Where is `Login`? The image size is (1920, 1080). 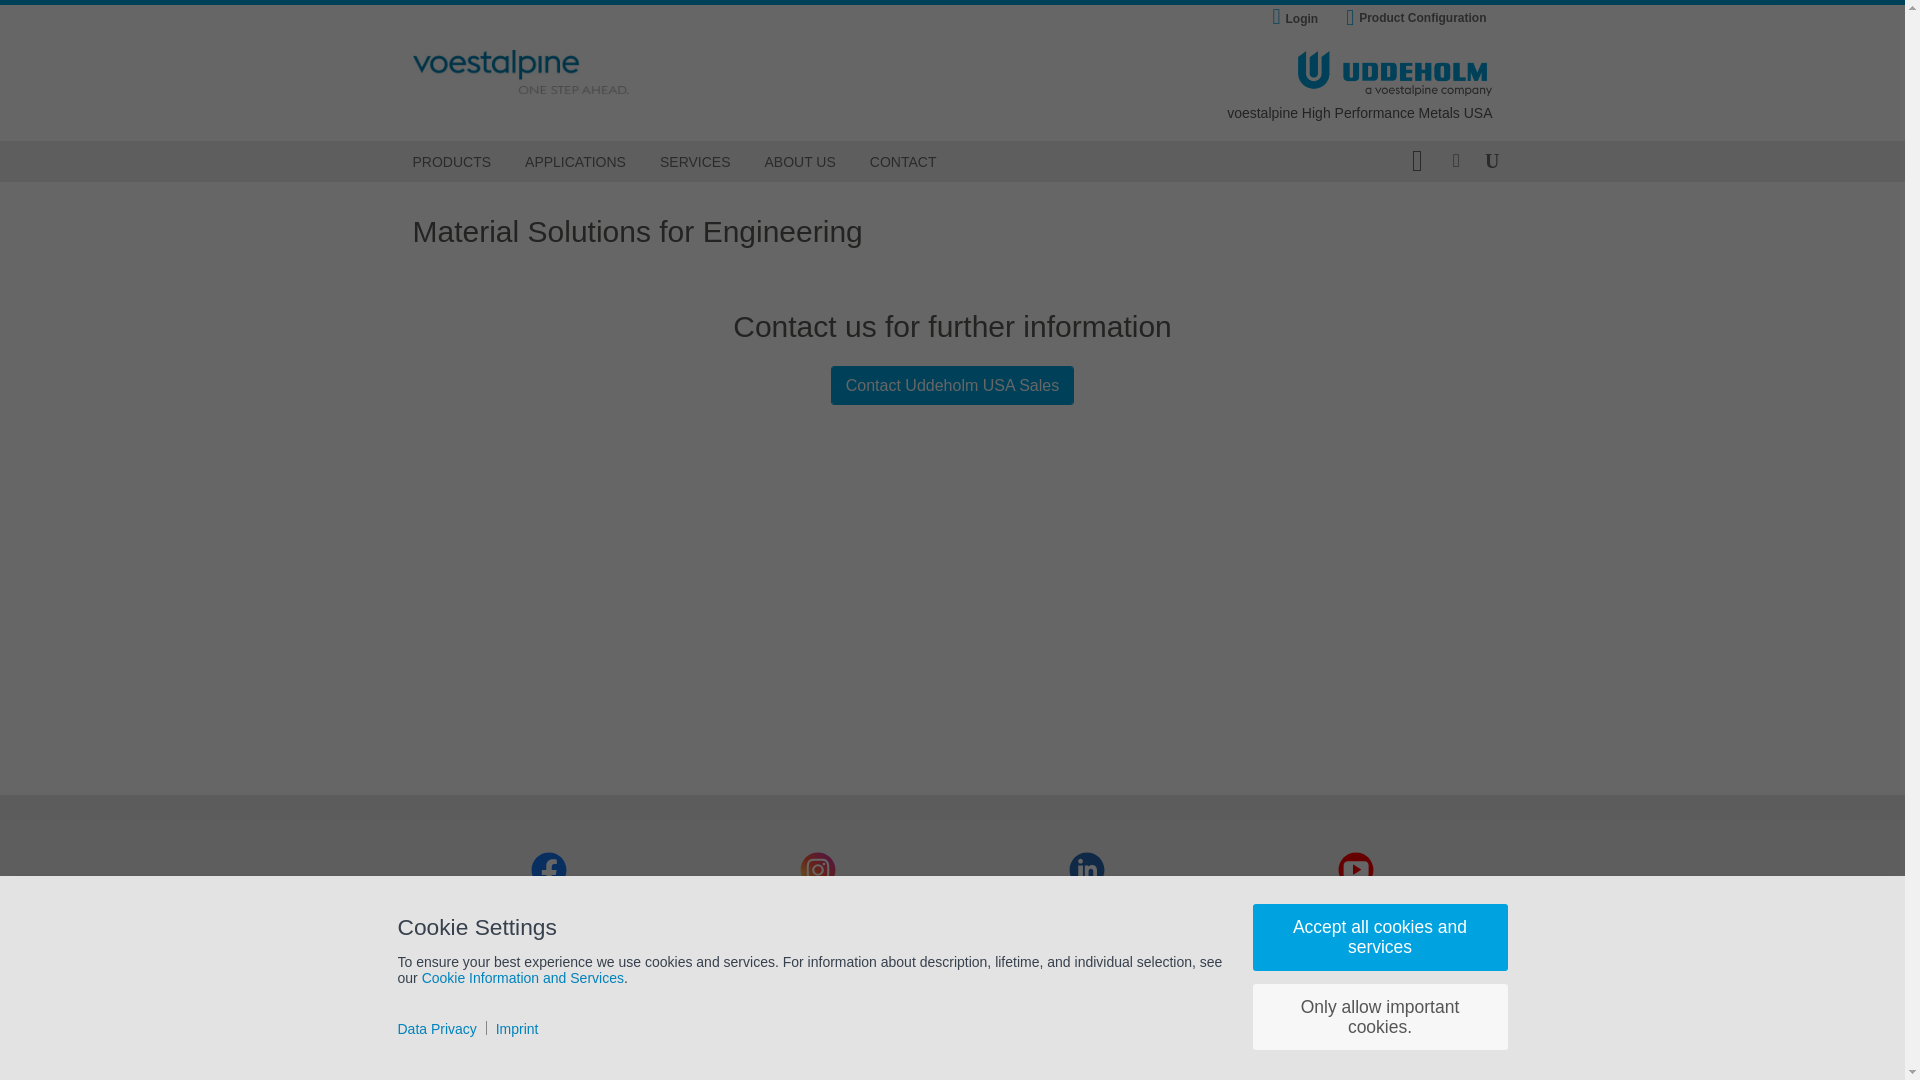
Login is located at coordinates (1300, 20).